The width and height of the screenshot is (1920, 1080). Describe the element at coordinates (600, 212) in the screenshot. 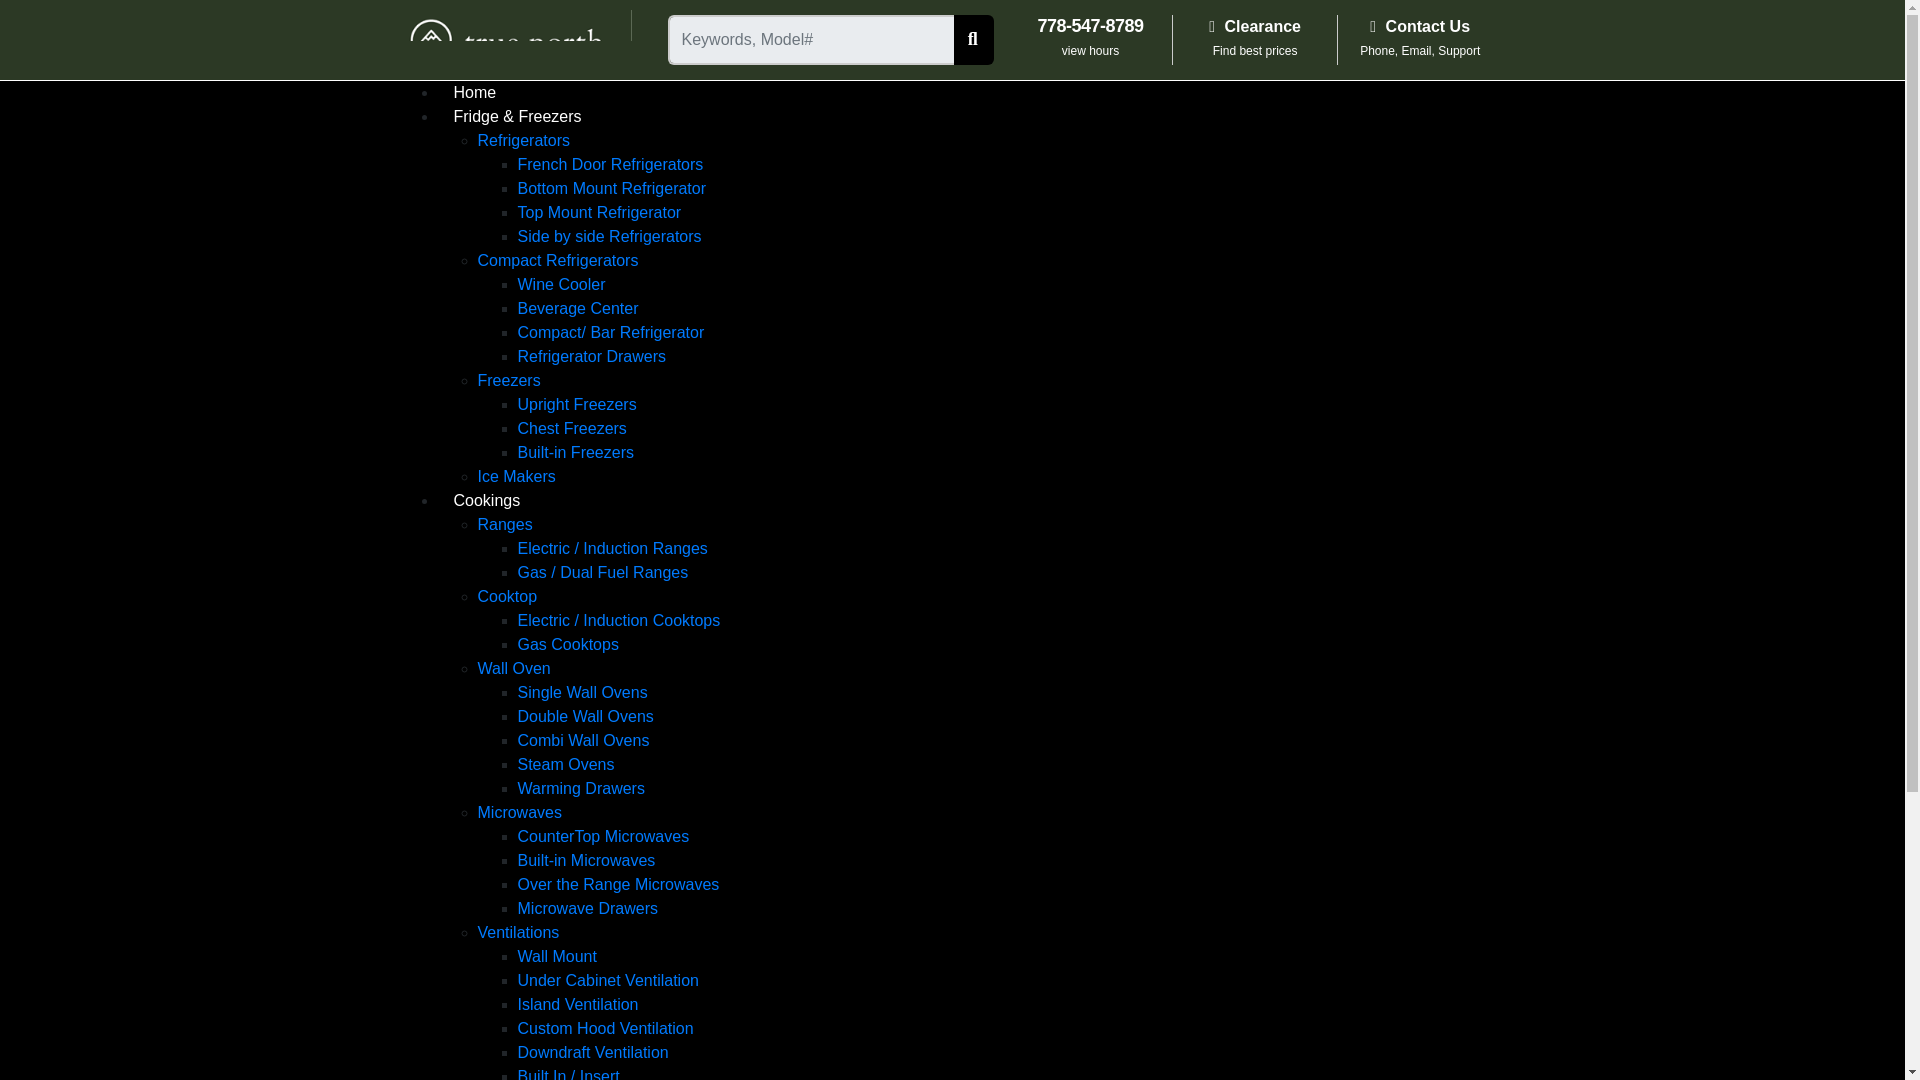

I see `Top Mount Refrigerator` at that location.